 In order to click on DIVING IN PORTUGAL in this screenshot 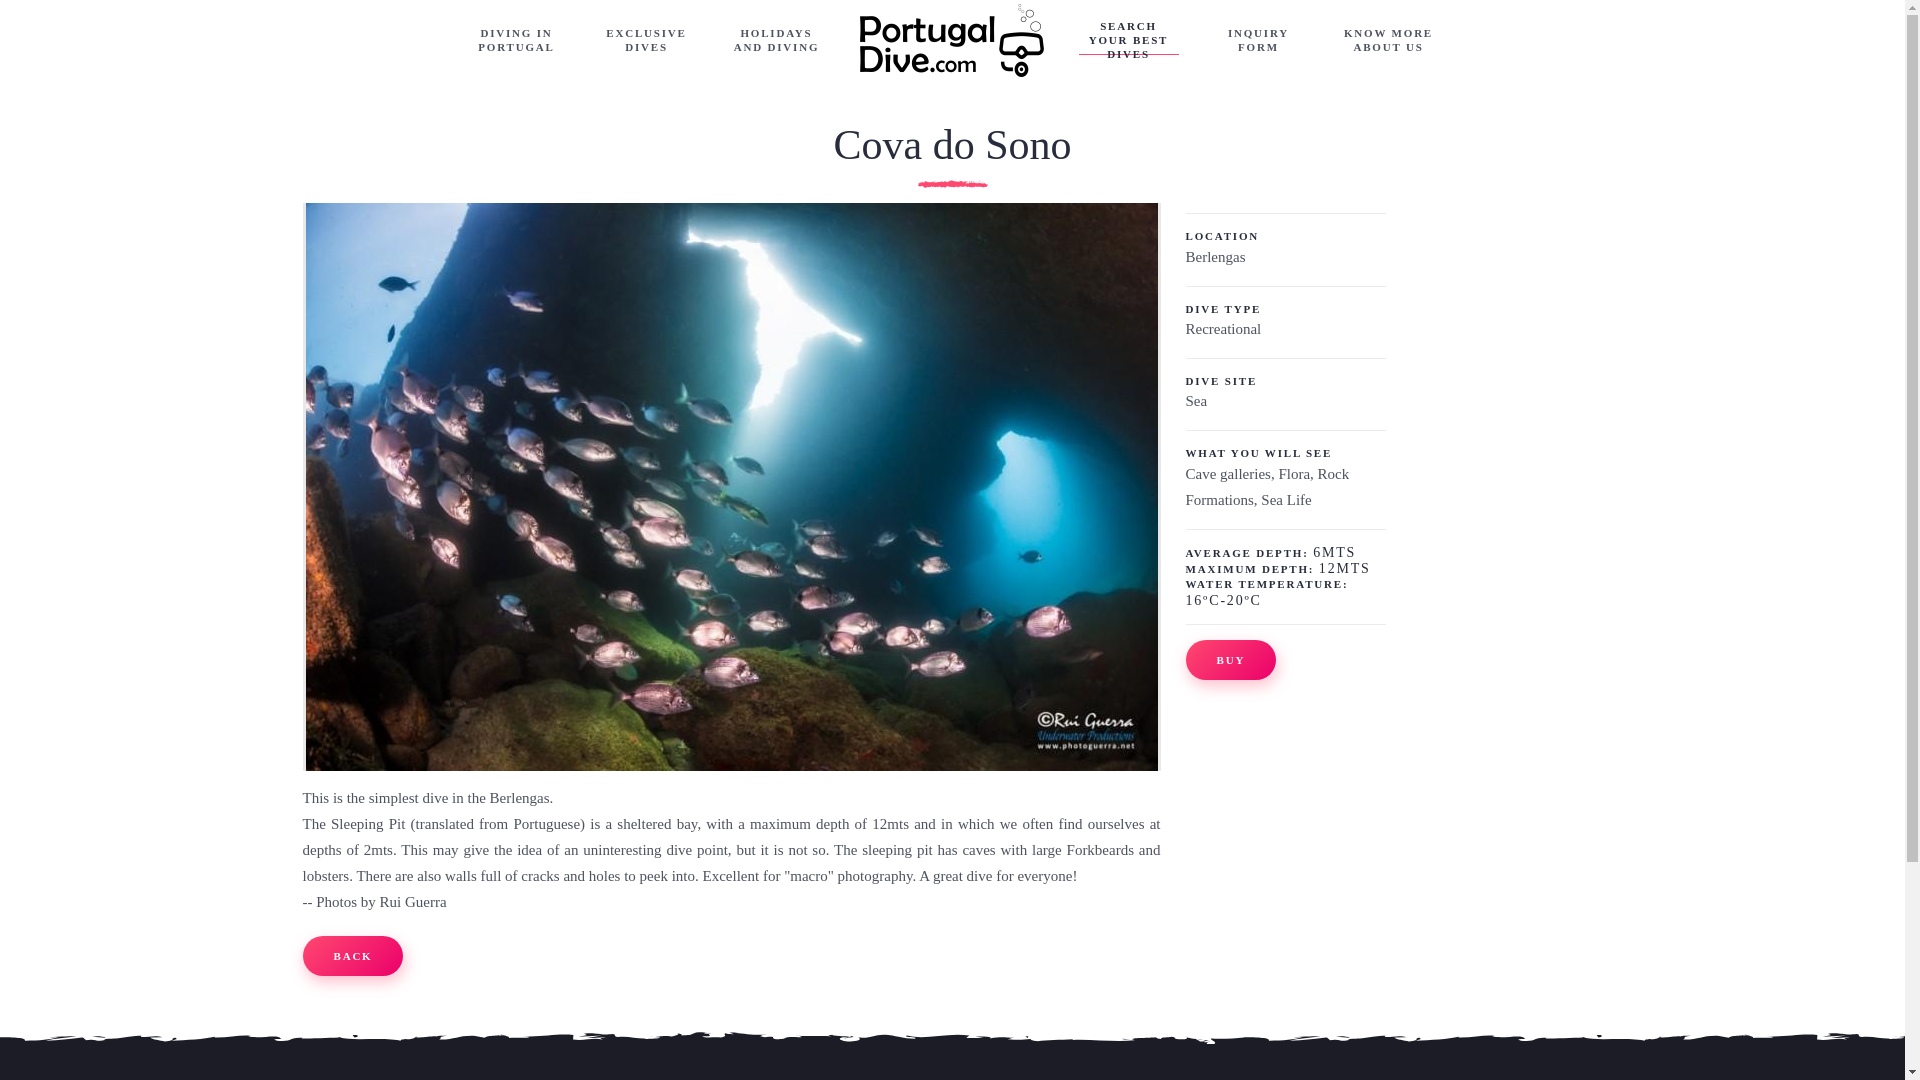, I will do `click(516, 40)`.